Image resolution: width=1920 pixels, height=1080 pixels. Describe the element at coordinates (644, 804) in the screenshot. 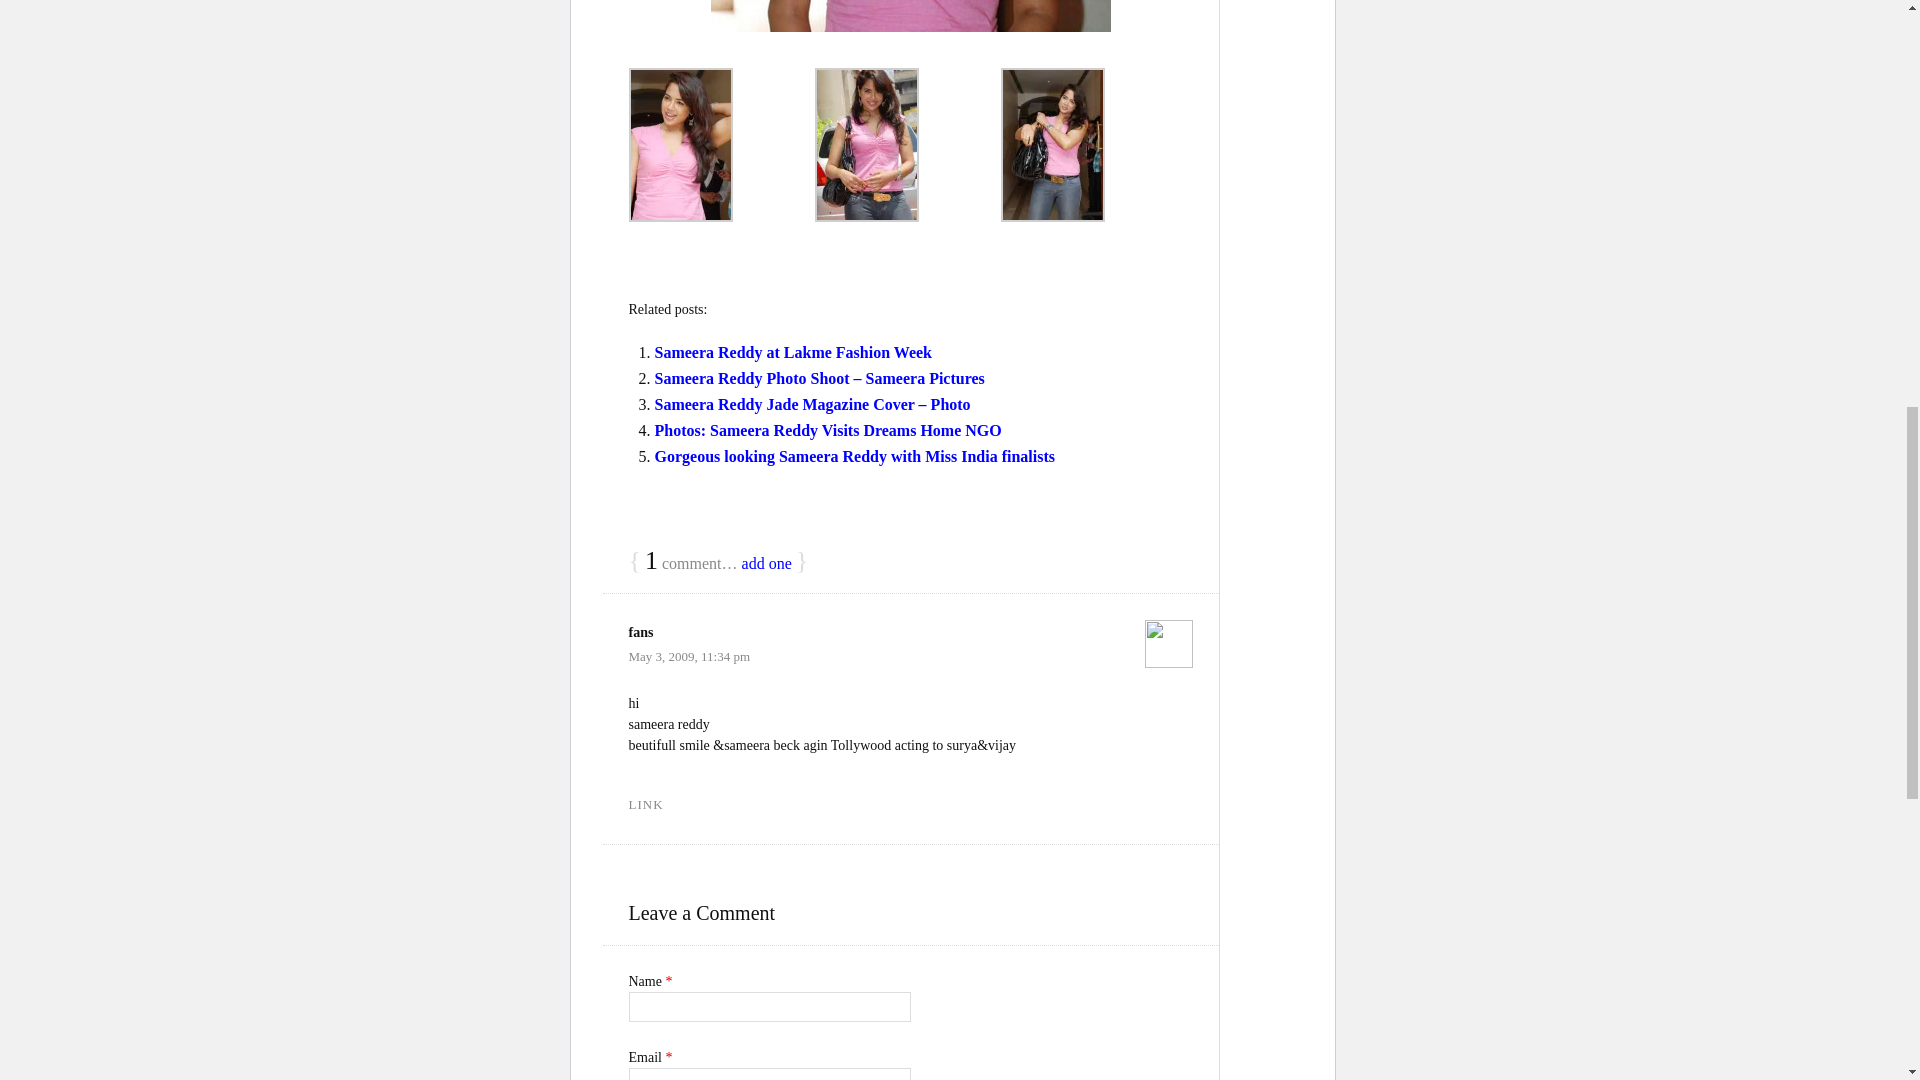

I see `permalink to this comment` at that location.